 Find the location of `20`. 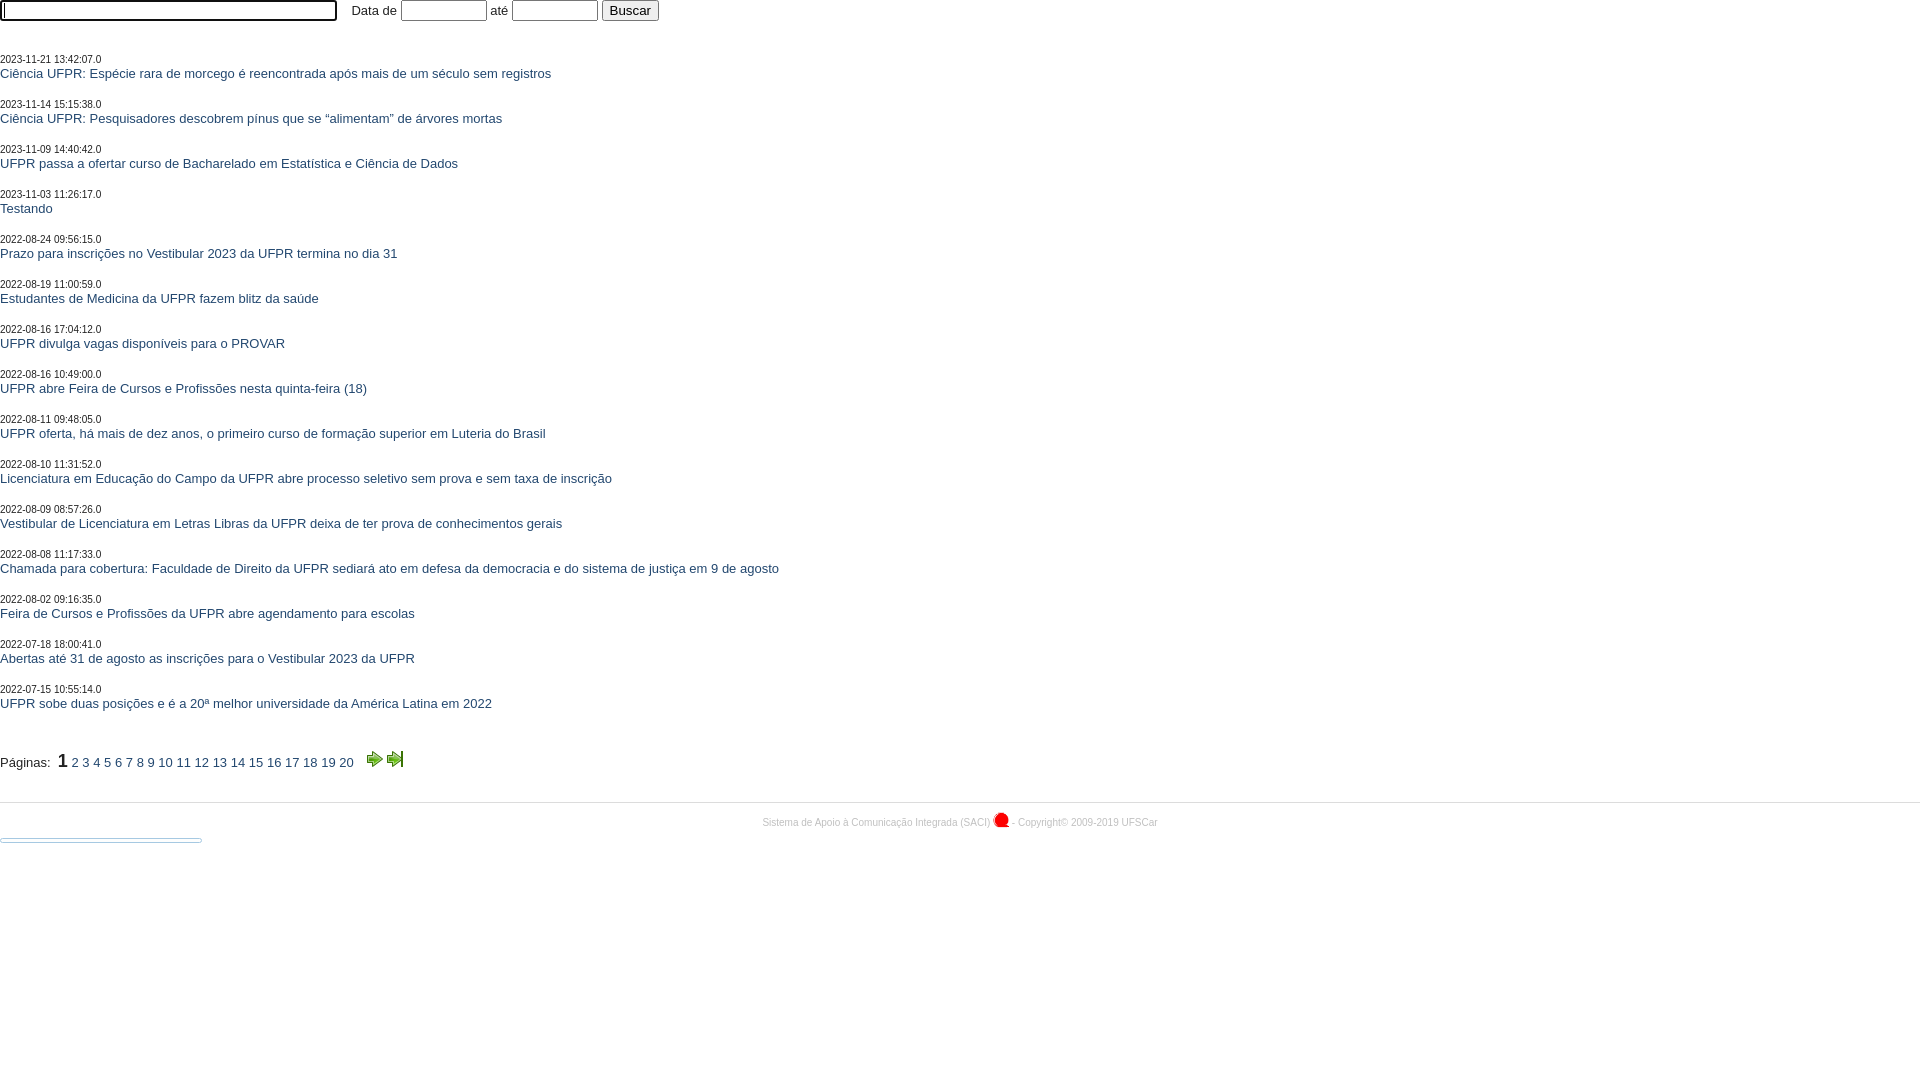

20 is located at coordinates (346, 762).